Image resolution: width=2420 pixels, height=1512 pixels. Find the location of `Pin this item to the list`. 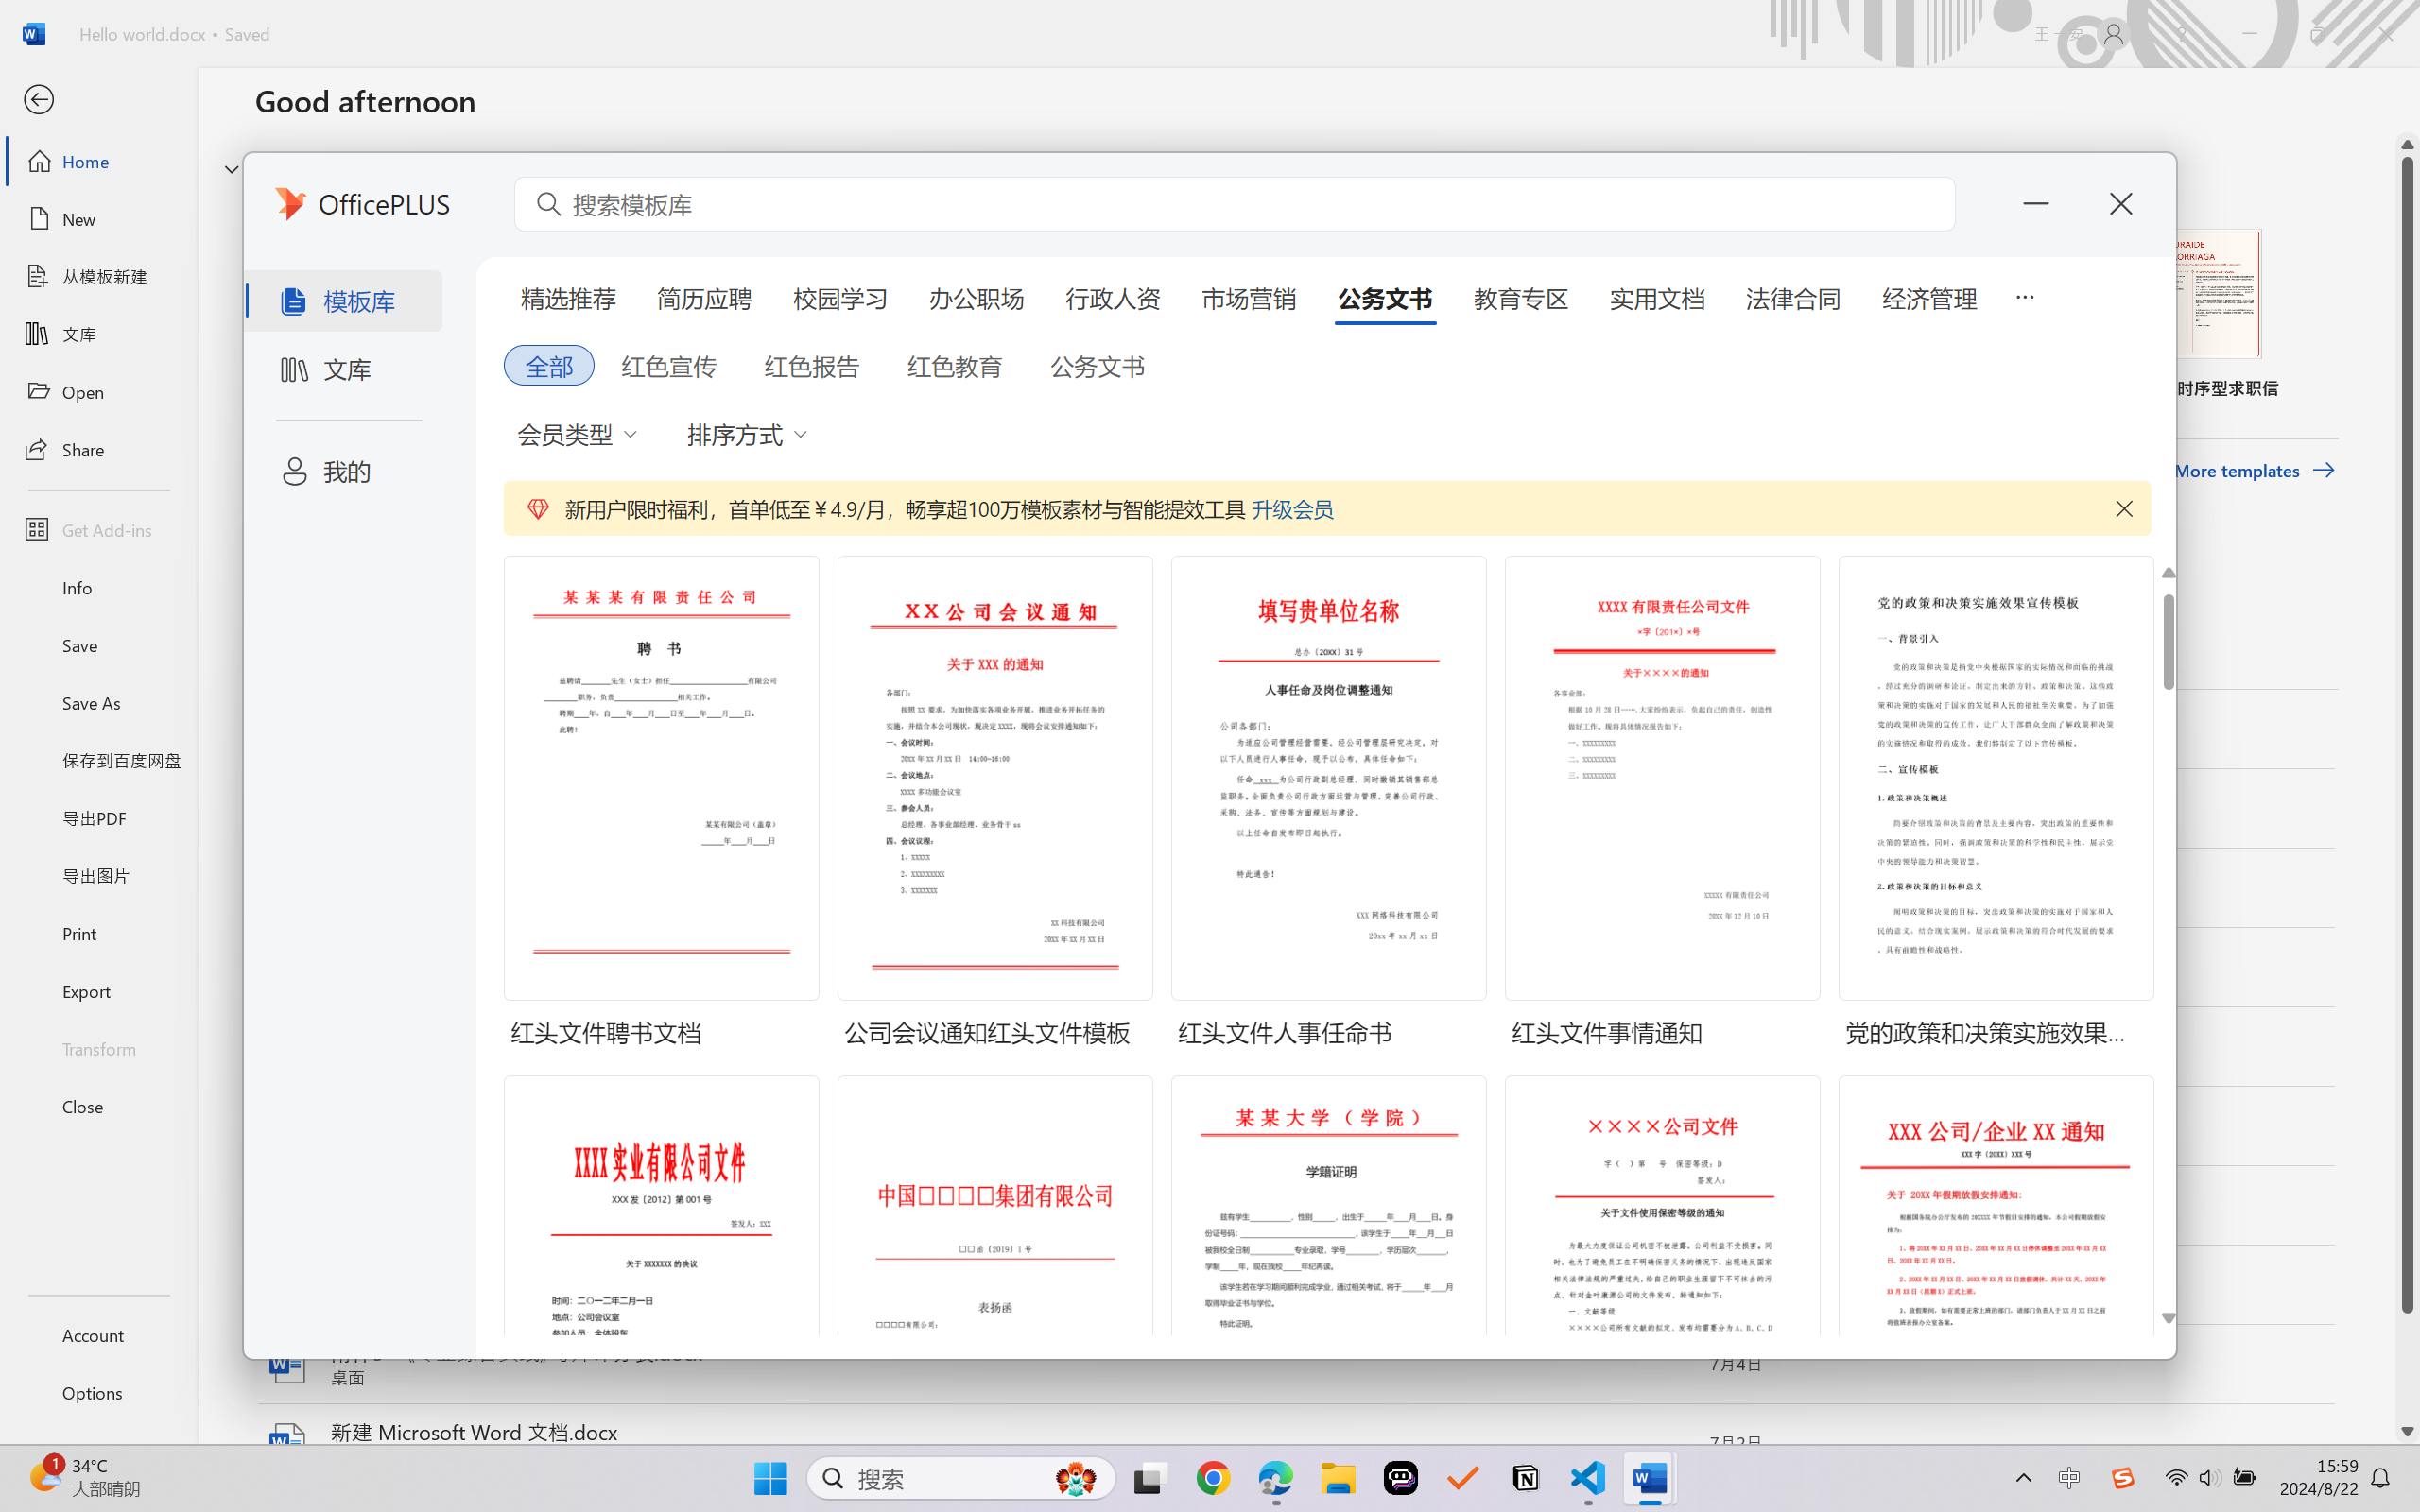

Pin this item to the list is located at coordinates (1664, 1444).